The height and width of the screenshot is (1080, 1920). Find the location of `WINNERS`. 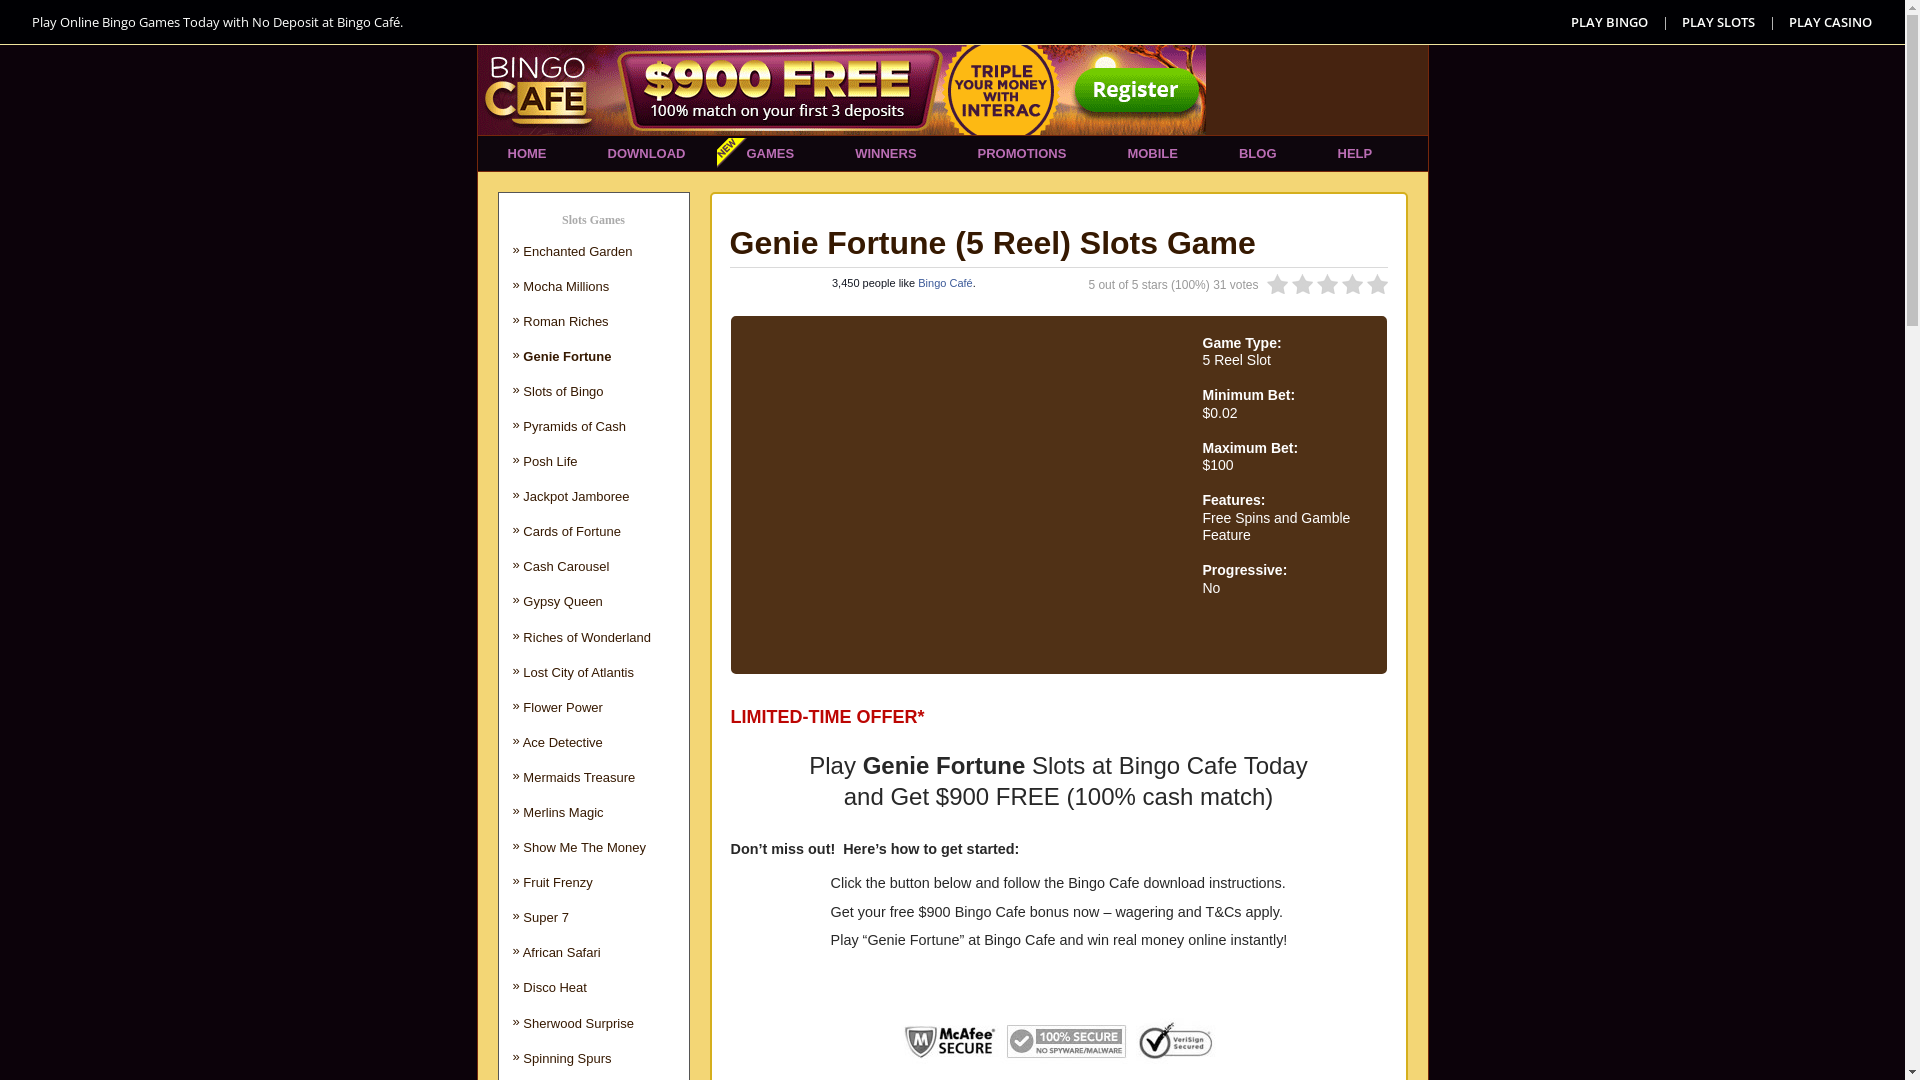

WINNERS is located at coordinates (886, 154).